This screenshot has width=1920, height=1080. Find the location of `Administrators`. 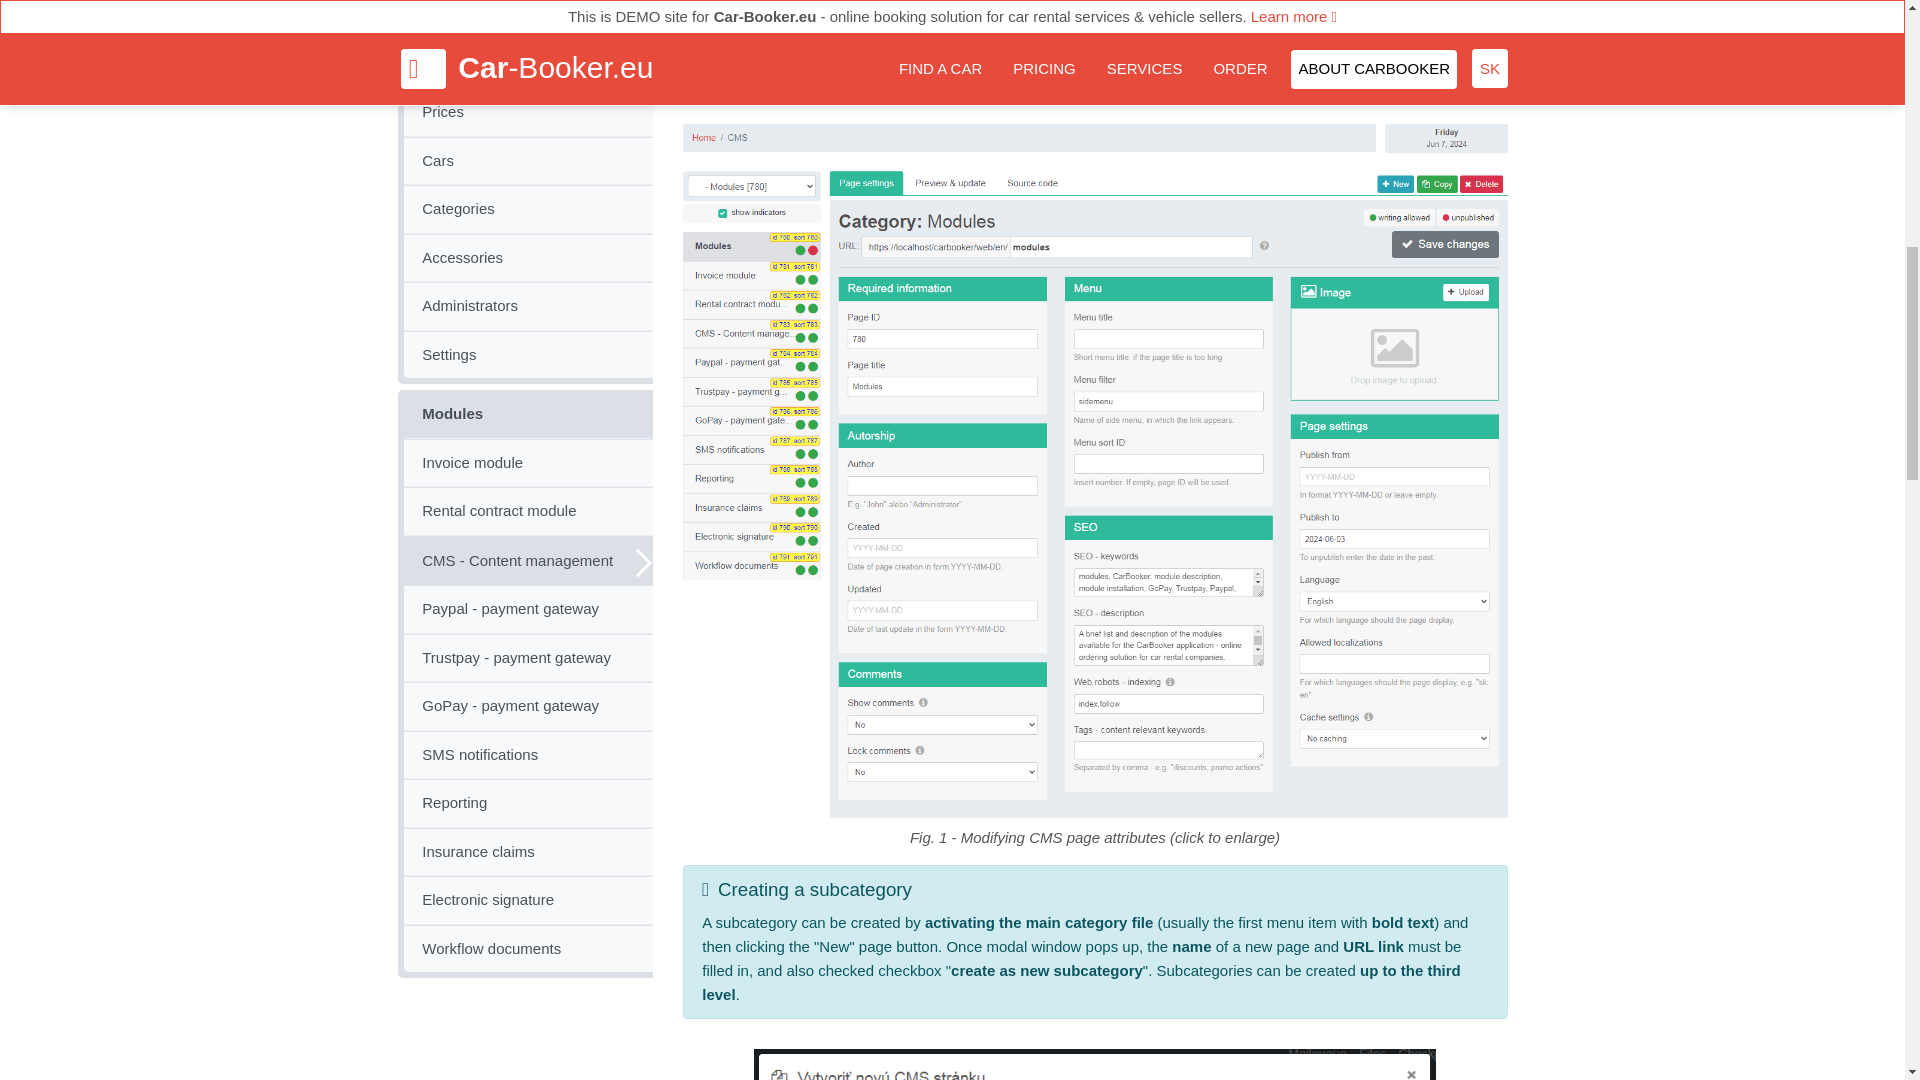

Administrators is located at coordinates (528, 306).